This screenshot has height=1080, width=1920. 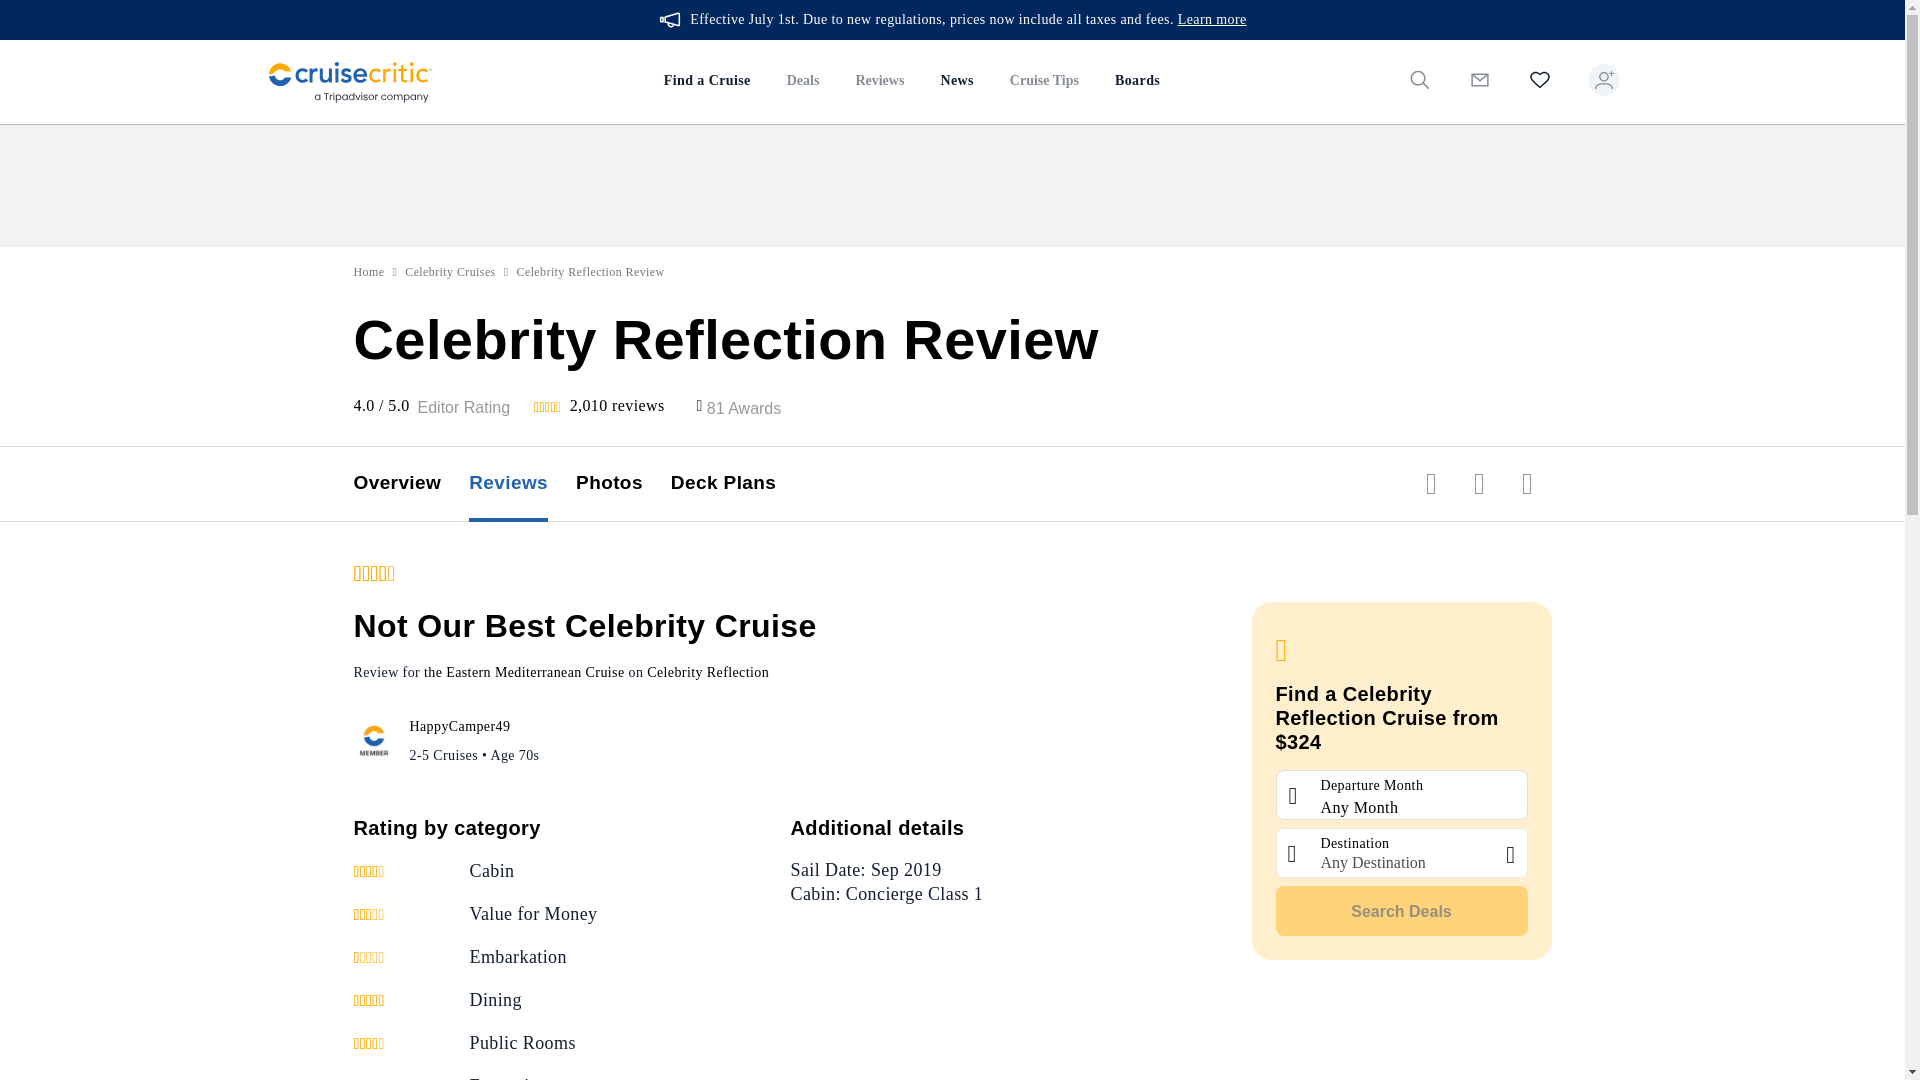 I want to click on Photos, so click(x=623, y=484).